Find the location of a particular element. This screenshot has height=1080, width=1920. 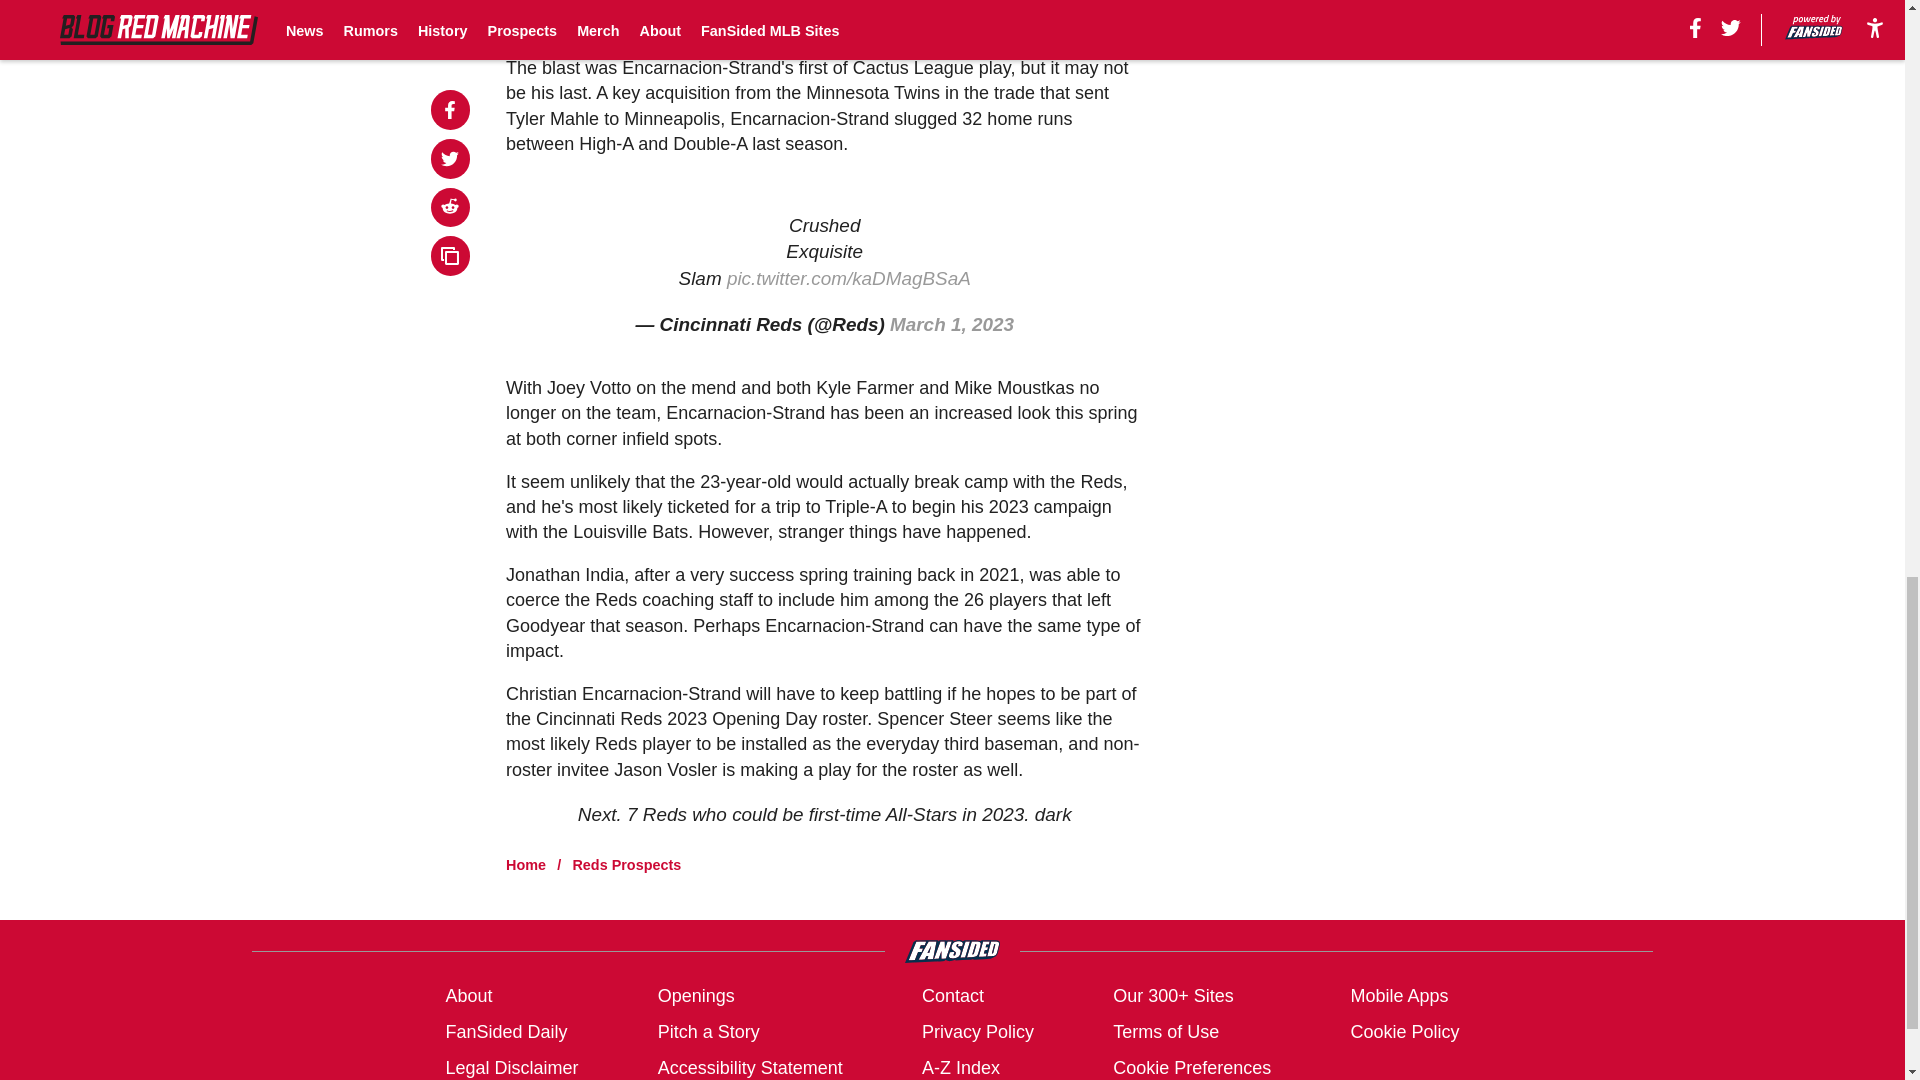

March 1, 2023 is located at coordinates (952, 324).